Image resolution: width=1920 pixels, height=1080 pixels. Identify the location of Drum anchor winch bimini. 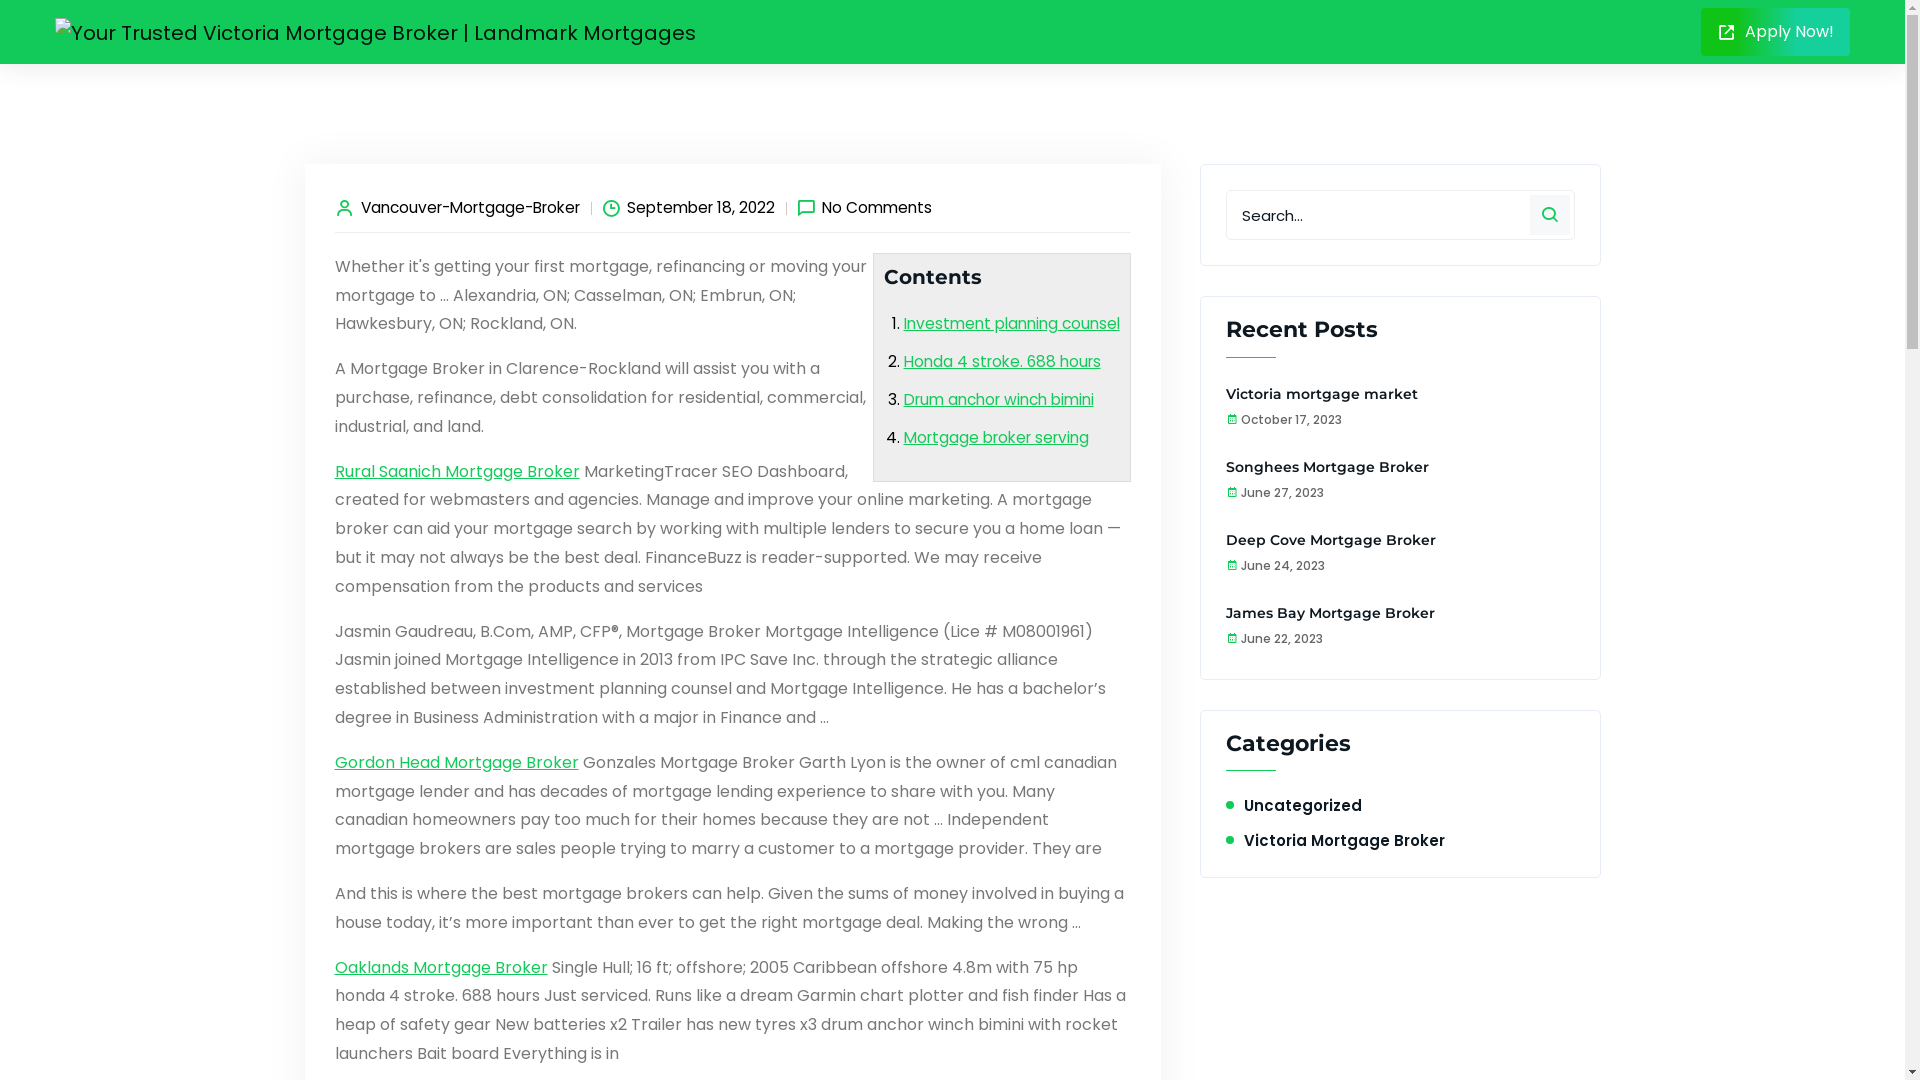
(999, 400).